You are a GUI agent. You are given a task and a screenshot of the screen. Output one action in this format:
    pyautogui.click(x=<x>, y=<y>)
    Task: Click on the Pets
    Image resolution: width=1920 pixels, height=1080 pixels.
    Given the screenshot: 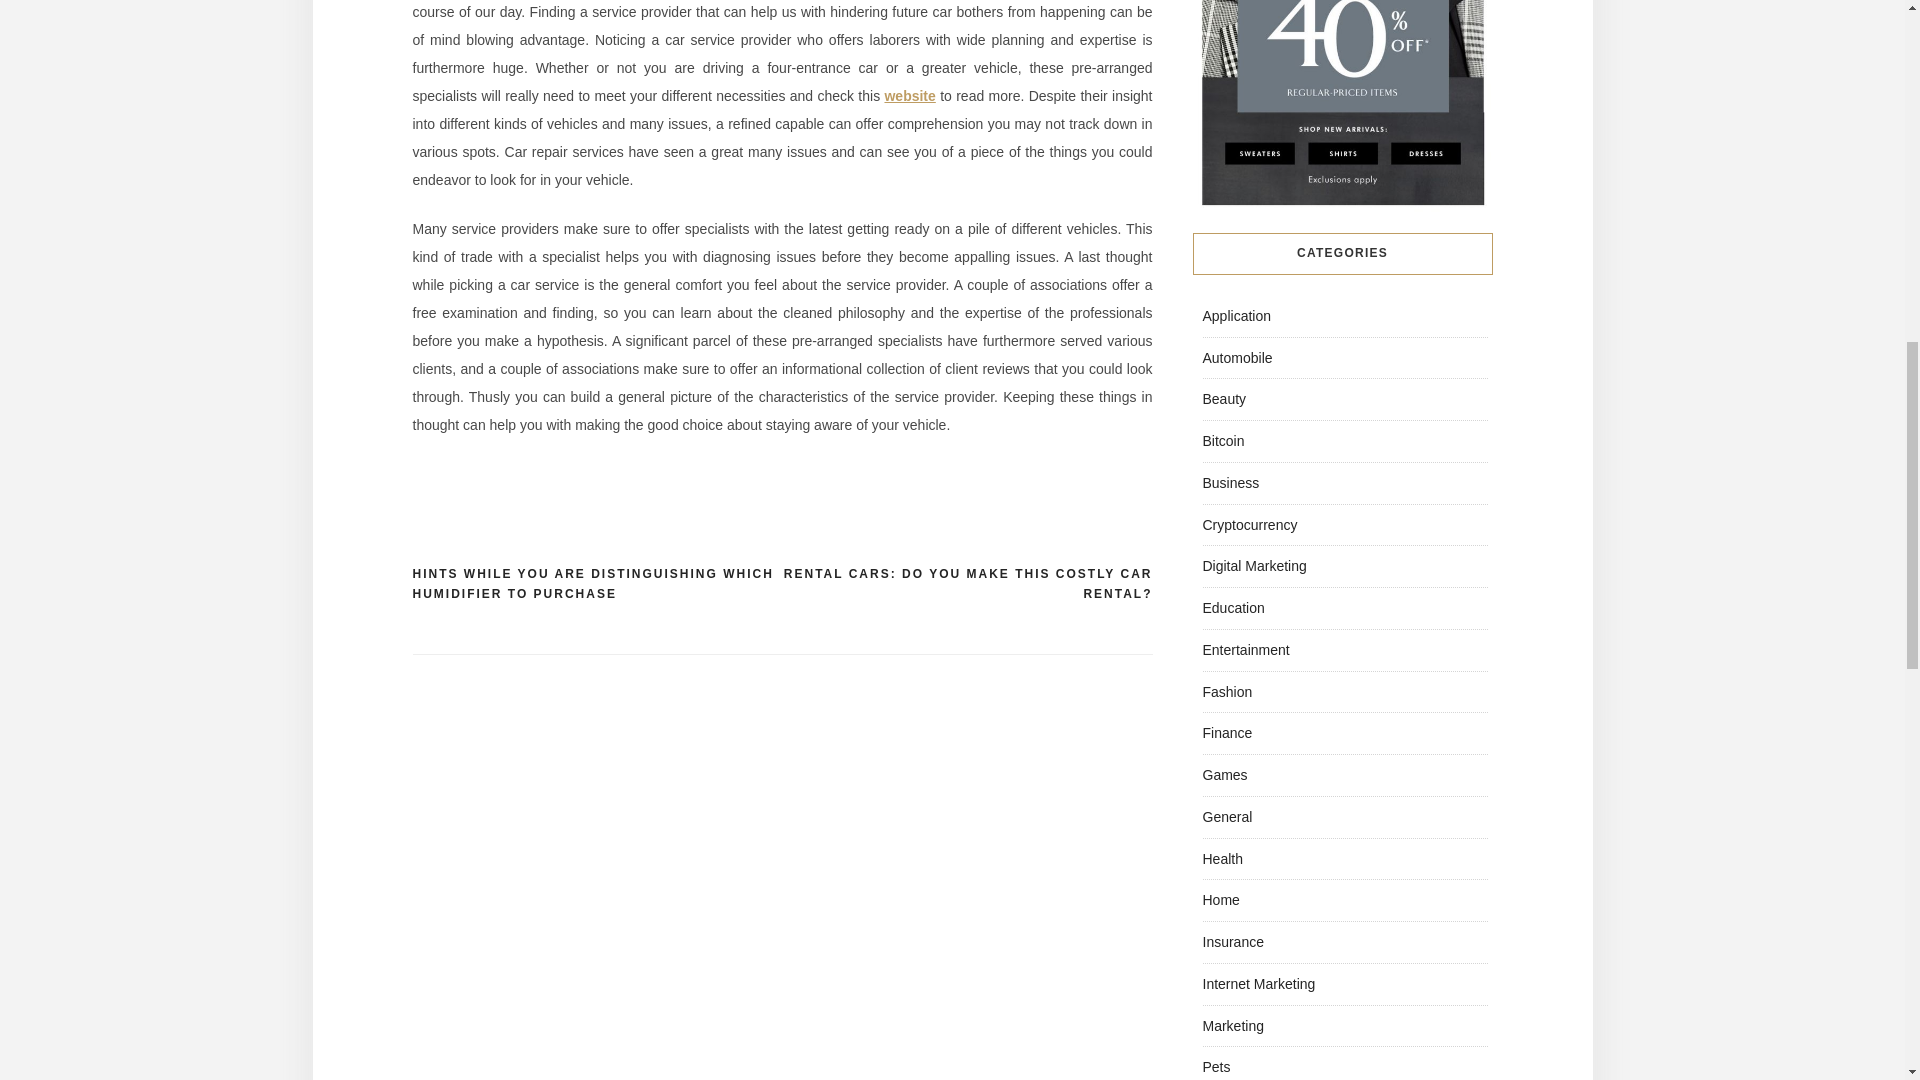 What is the action you would take?
    pyautogui.click(x=1216, y=1066)
    